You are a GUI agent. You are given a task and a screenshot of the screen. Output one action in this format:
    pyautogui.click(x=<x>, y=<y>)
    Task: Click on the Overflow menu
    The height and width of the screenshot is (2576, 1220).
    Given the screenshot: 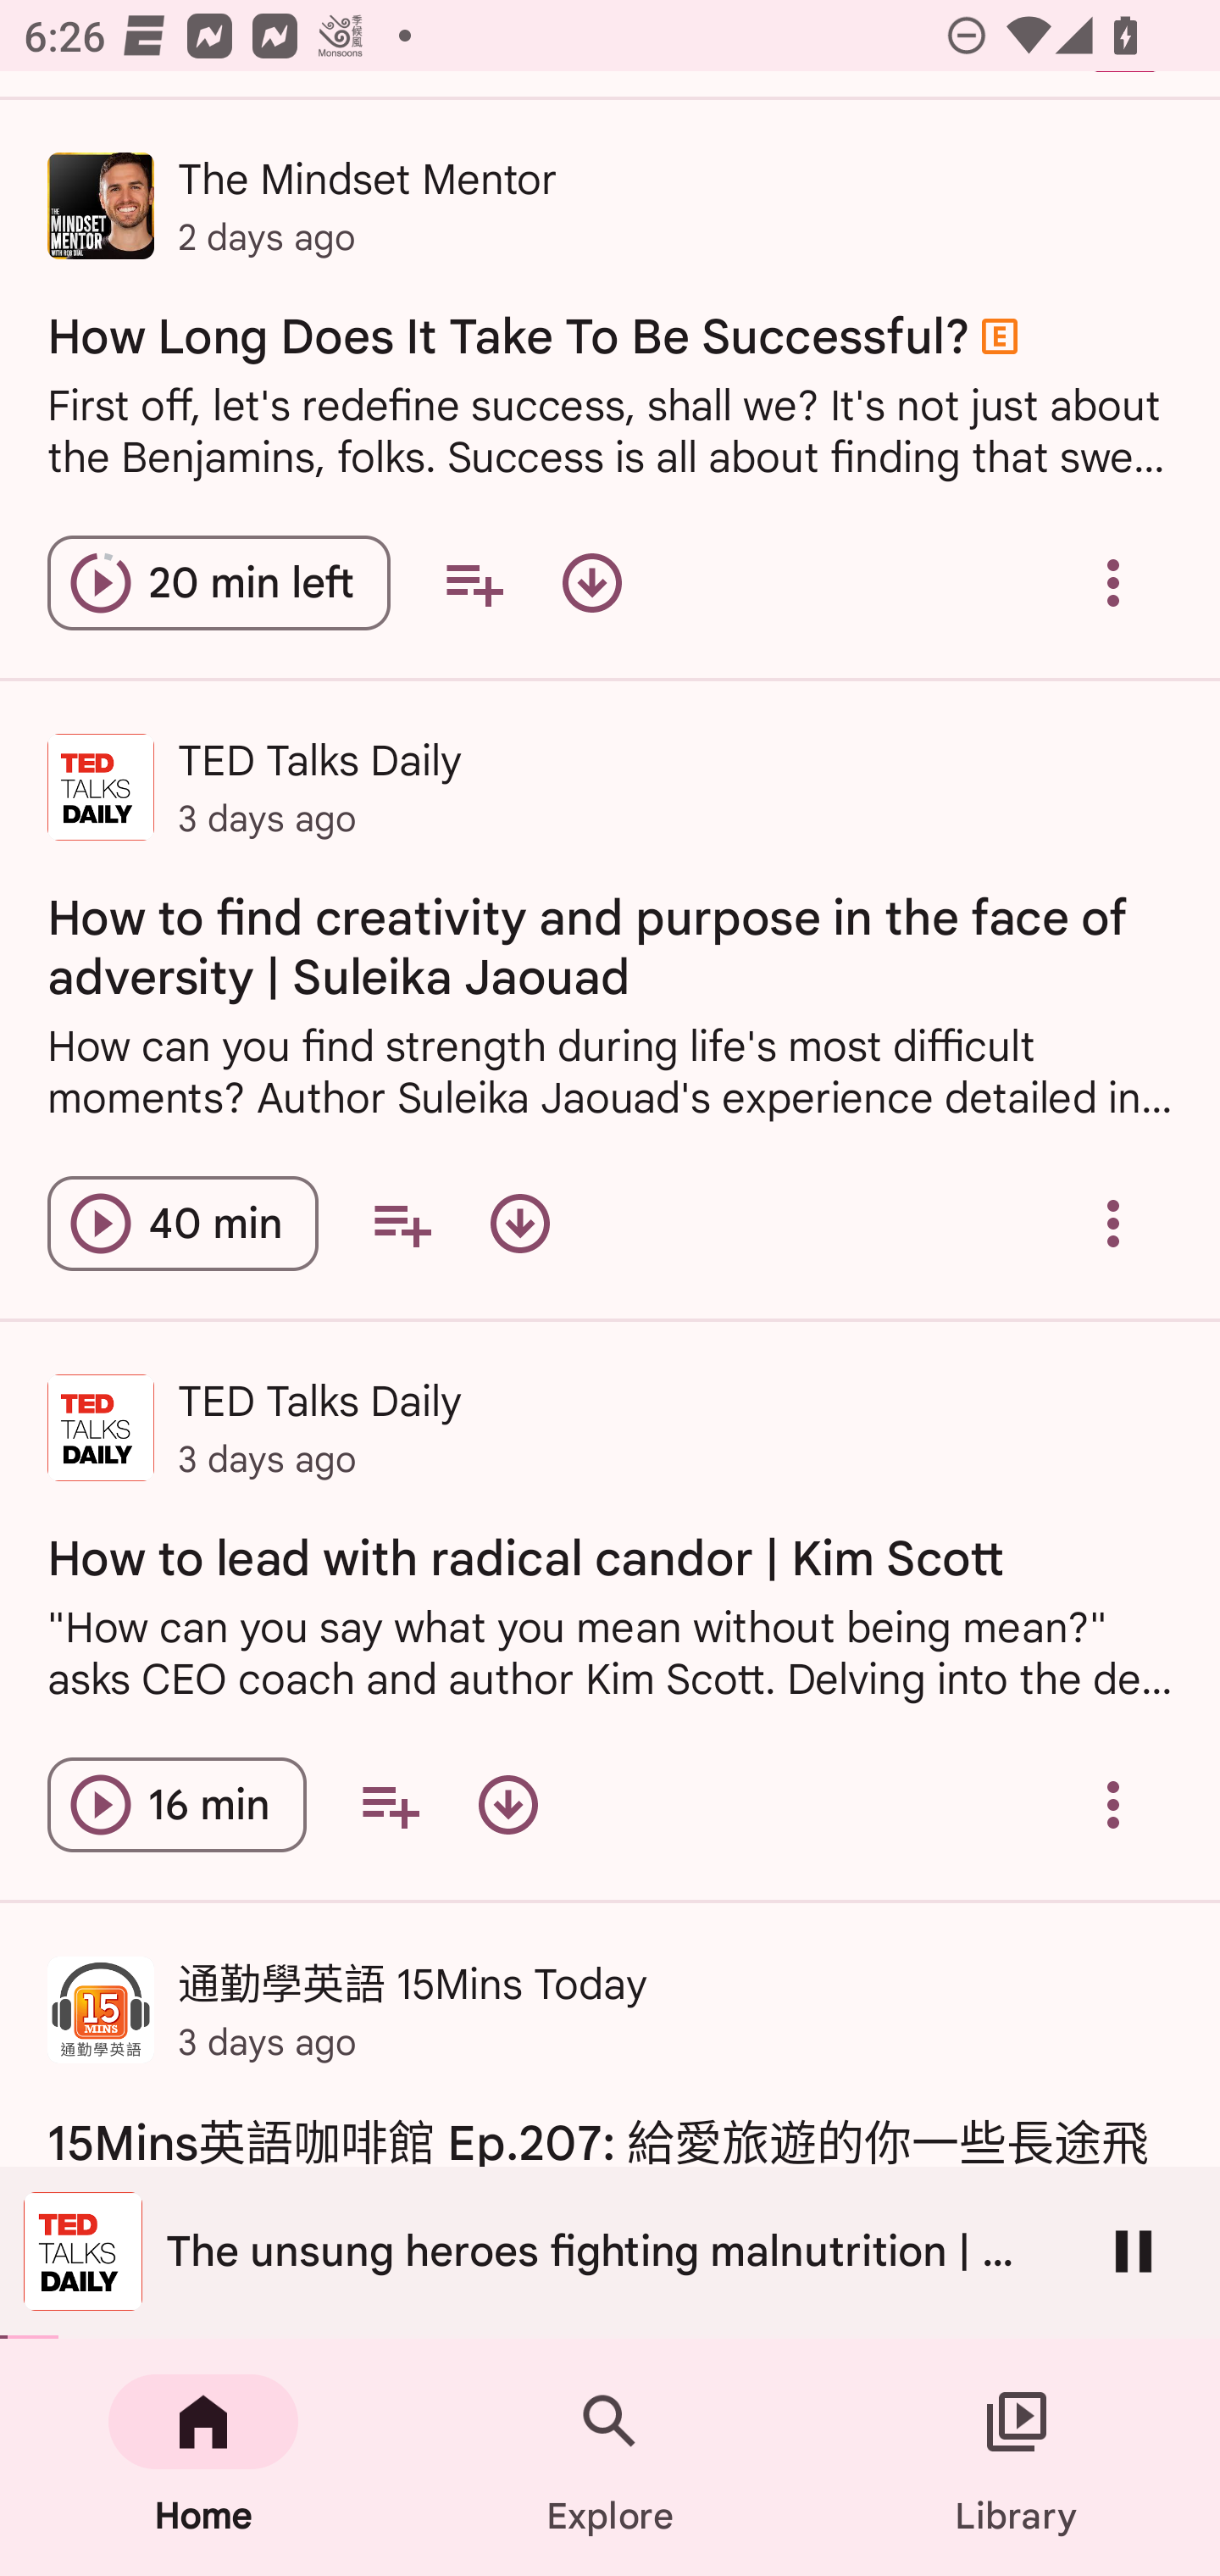 What is the action you would take?
    pyautogui.click(x=1113, y=1804)
    